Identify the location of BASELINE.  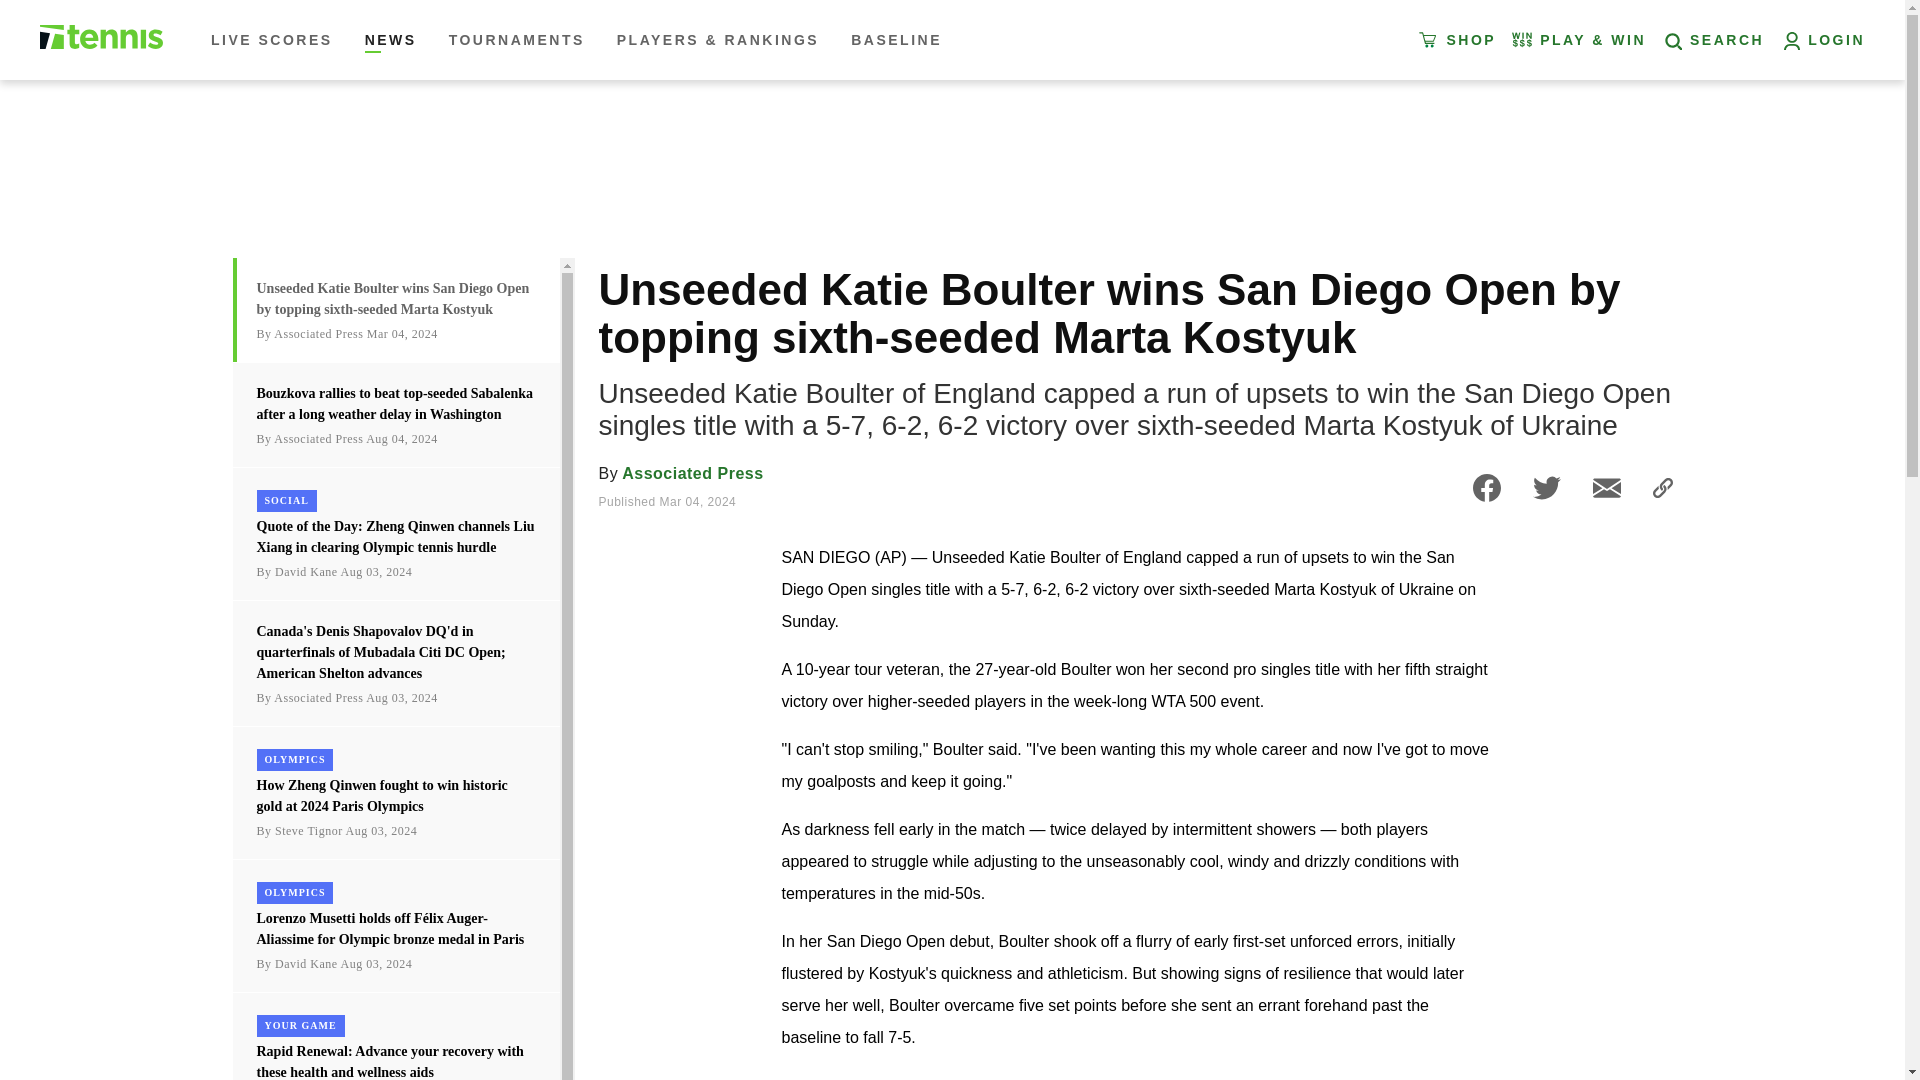
(892, 40).